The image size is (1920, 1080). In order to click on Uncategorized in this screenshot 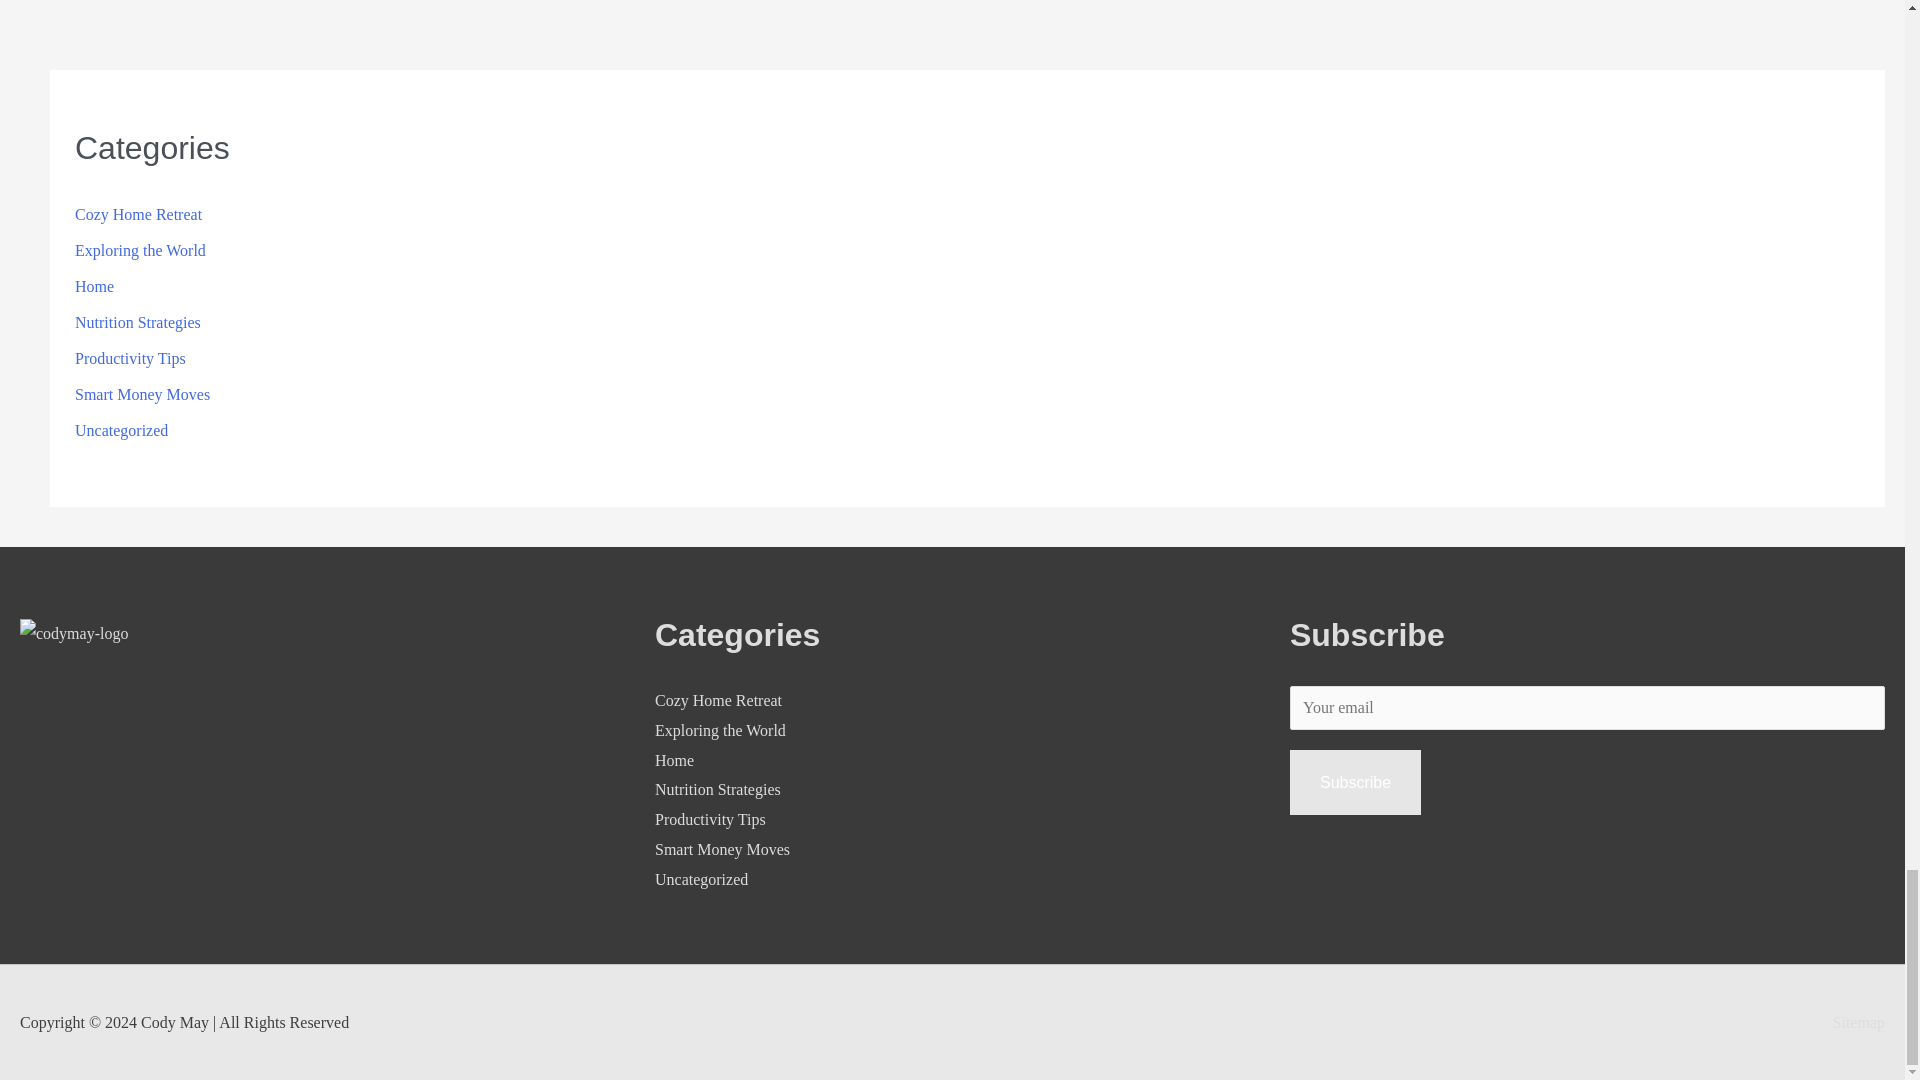, I will do `click(121, 430)`.